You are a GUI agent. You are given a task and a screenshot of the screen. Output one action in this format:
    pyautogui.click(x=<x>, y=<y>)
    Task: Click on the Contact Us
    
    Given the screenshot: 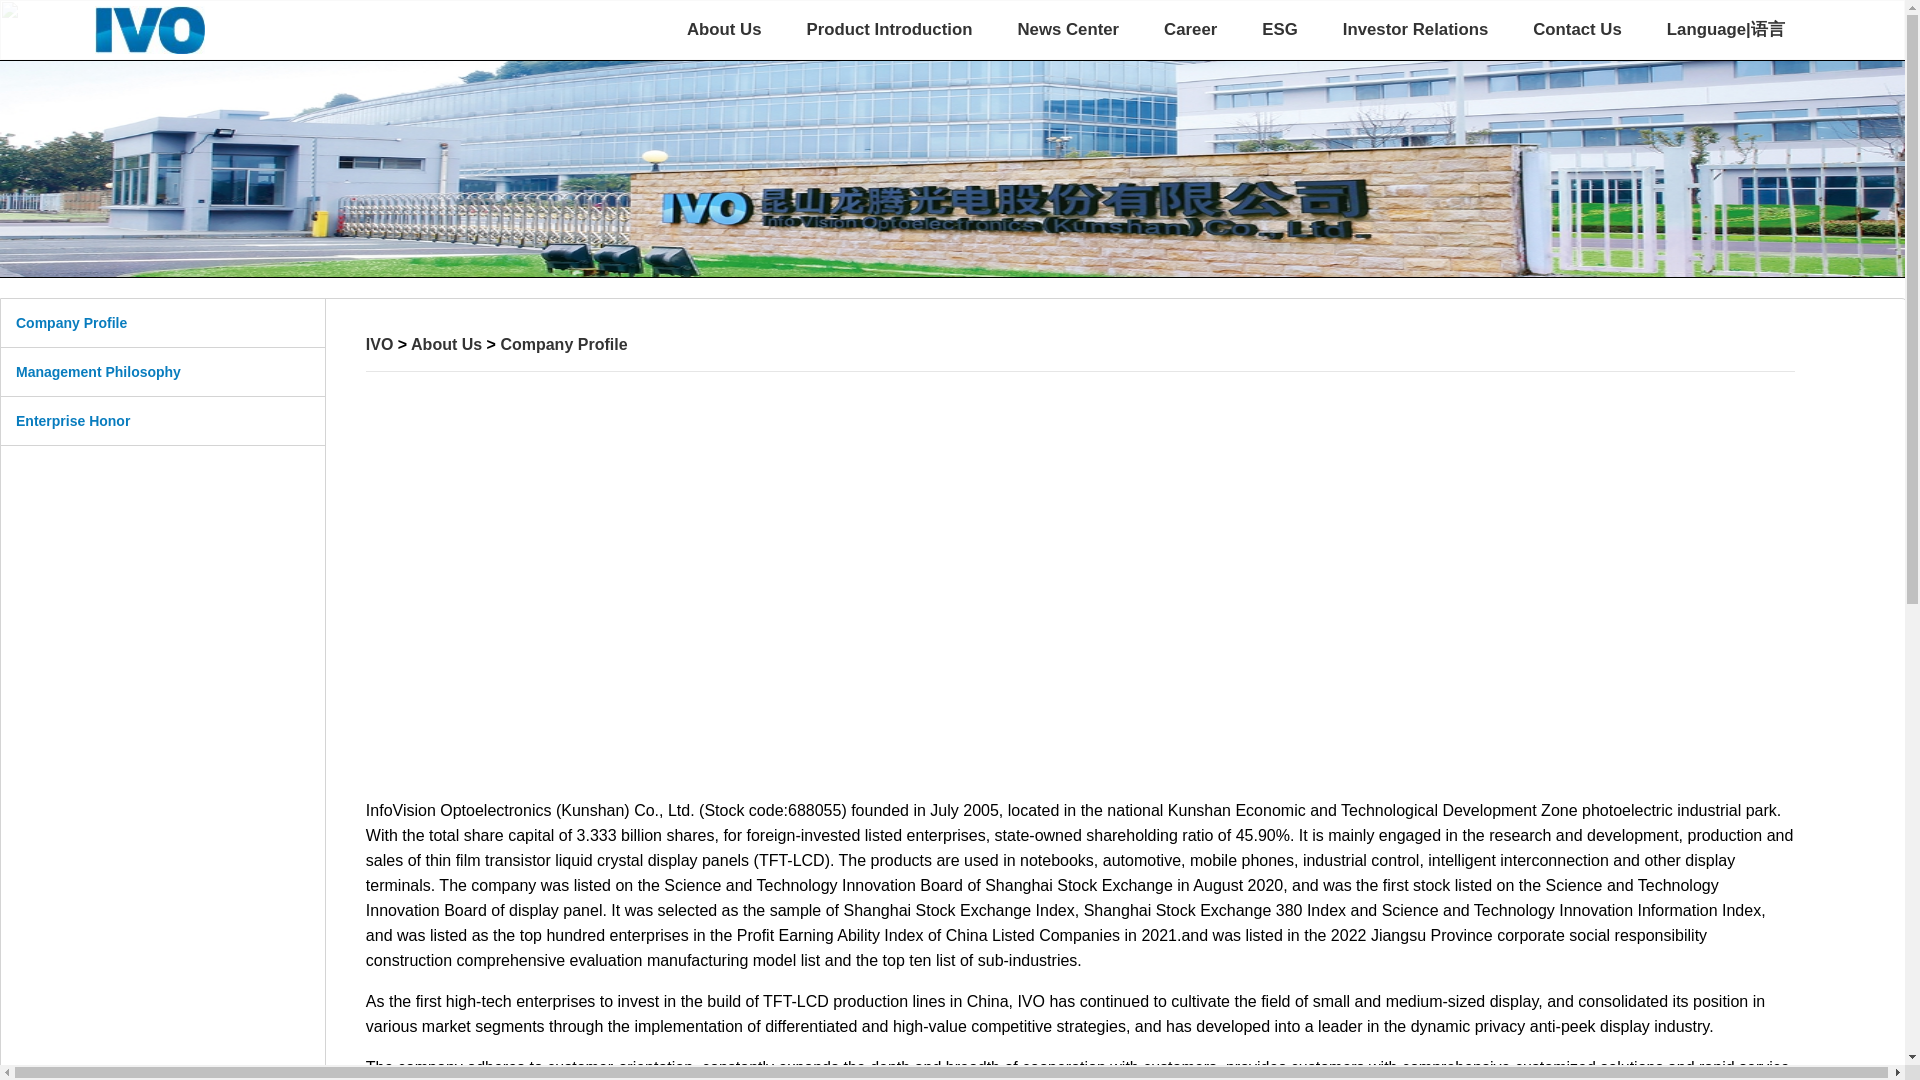 What is the action you would take?
    pyautogui.click(x=1577, y=30)
    